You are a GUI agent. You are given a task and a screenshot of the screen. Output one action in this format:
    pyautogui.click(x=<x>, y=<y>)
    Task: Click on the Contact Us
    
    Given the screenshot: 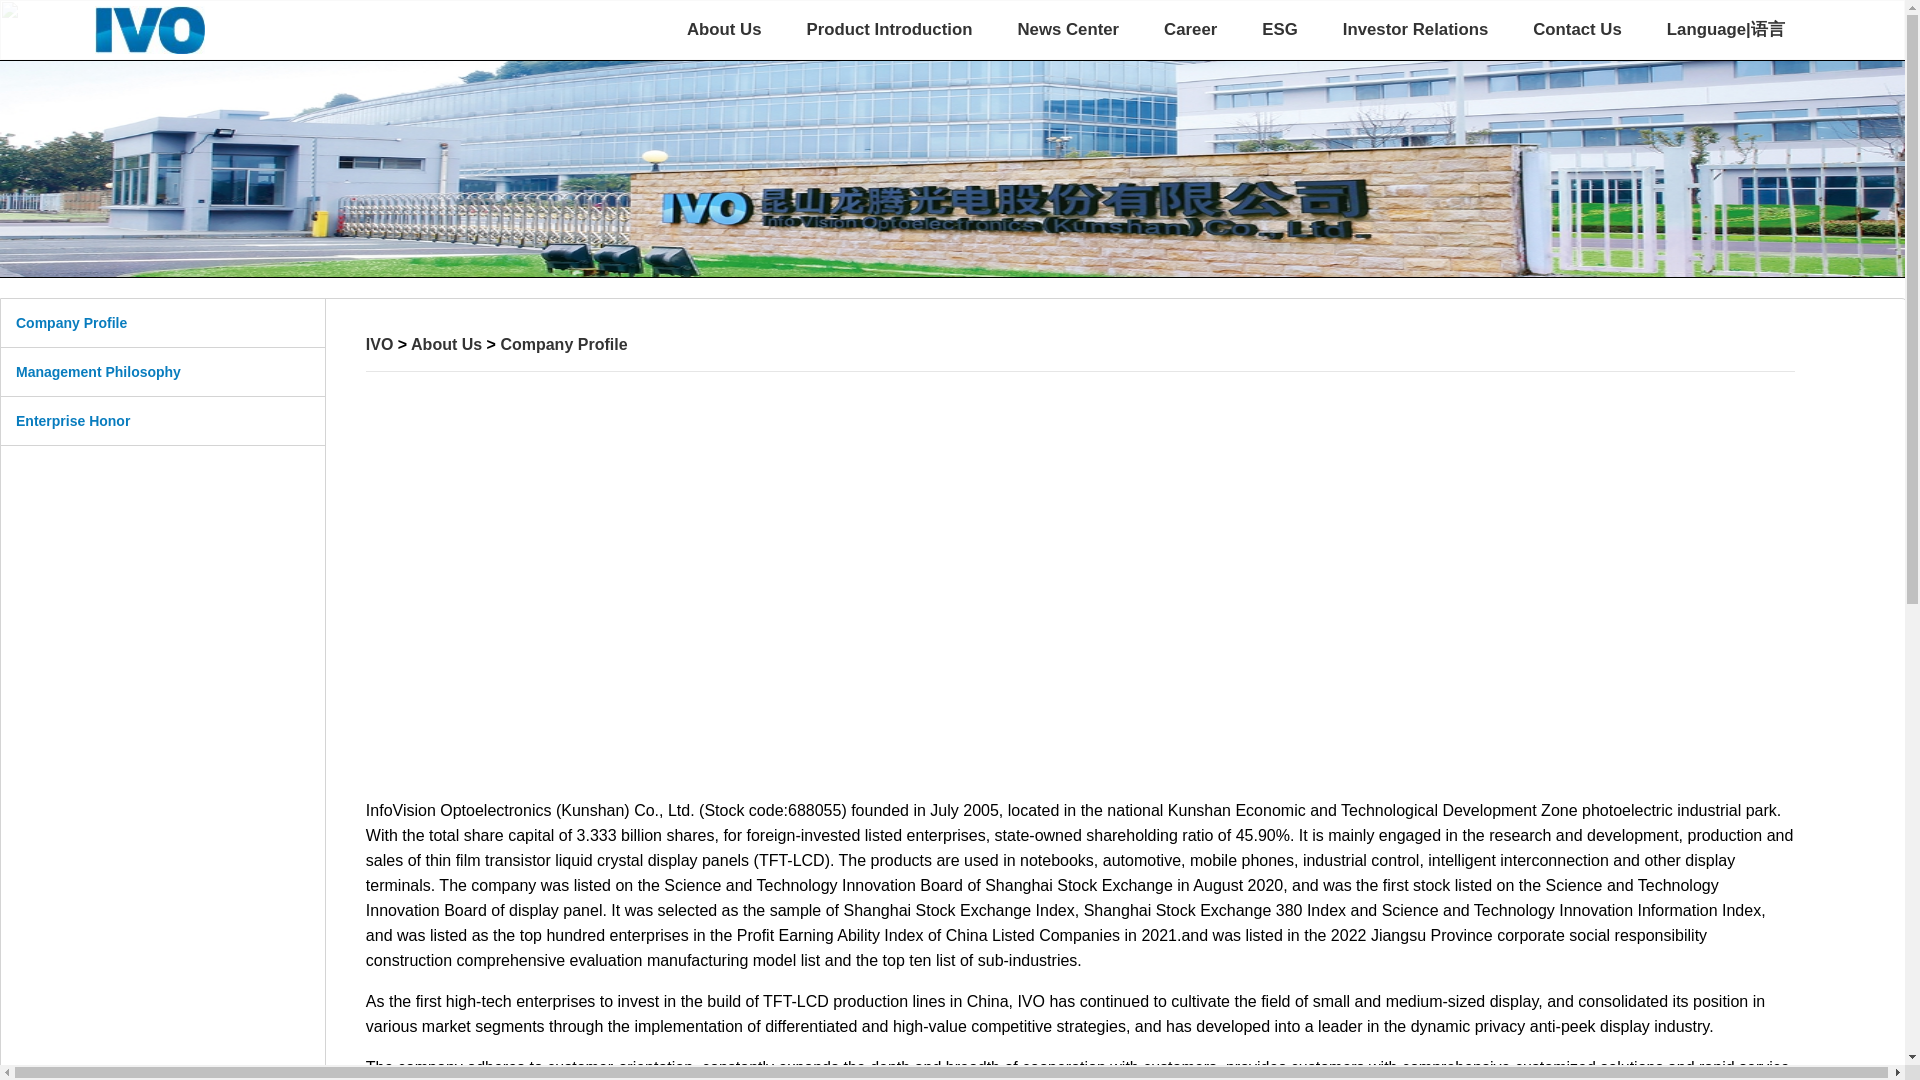 What is the action you would take?
    pyautogui.click(x=1577, y=30)
    